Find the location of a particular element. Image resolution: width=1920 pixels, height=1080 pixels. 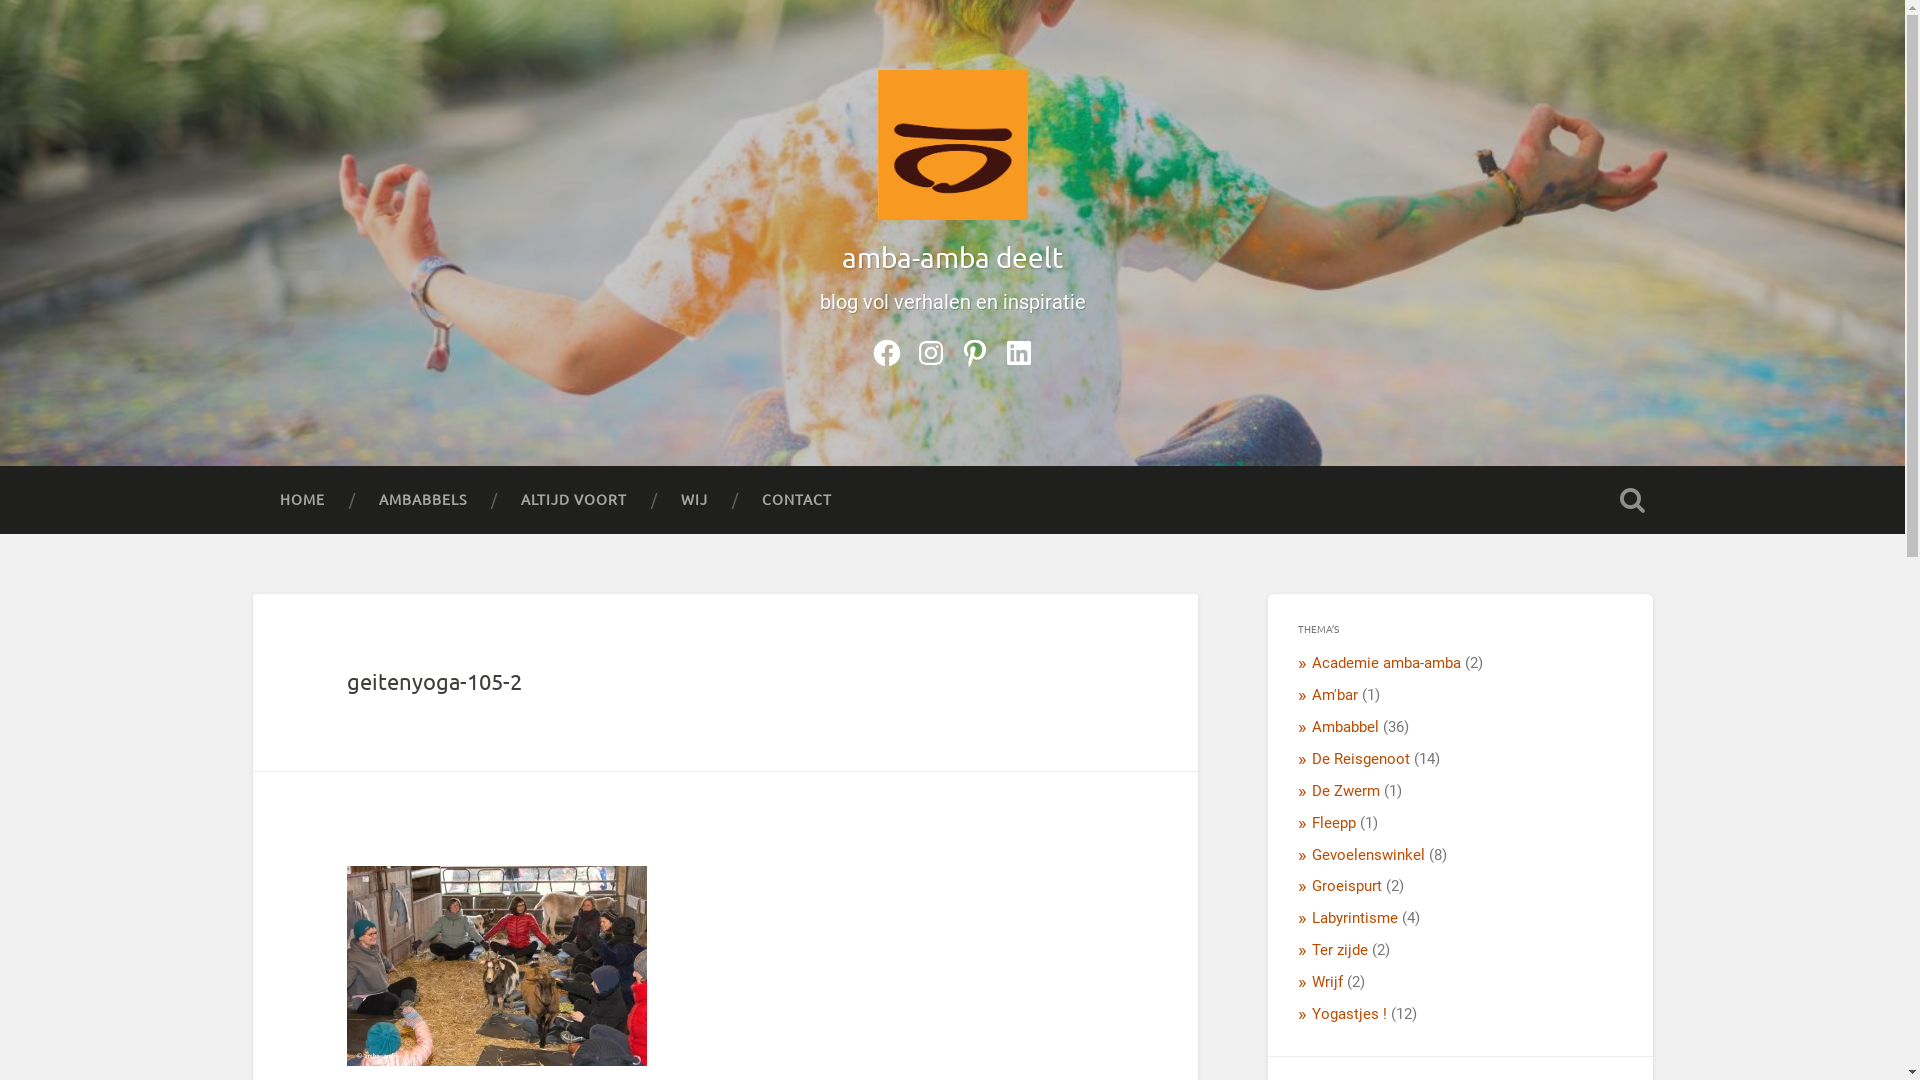

CONTACT is located at coordinates (796, 500).